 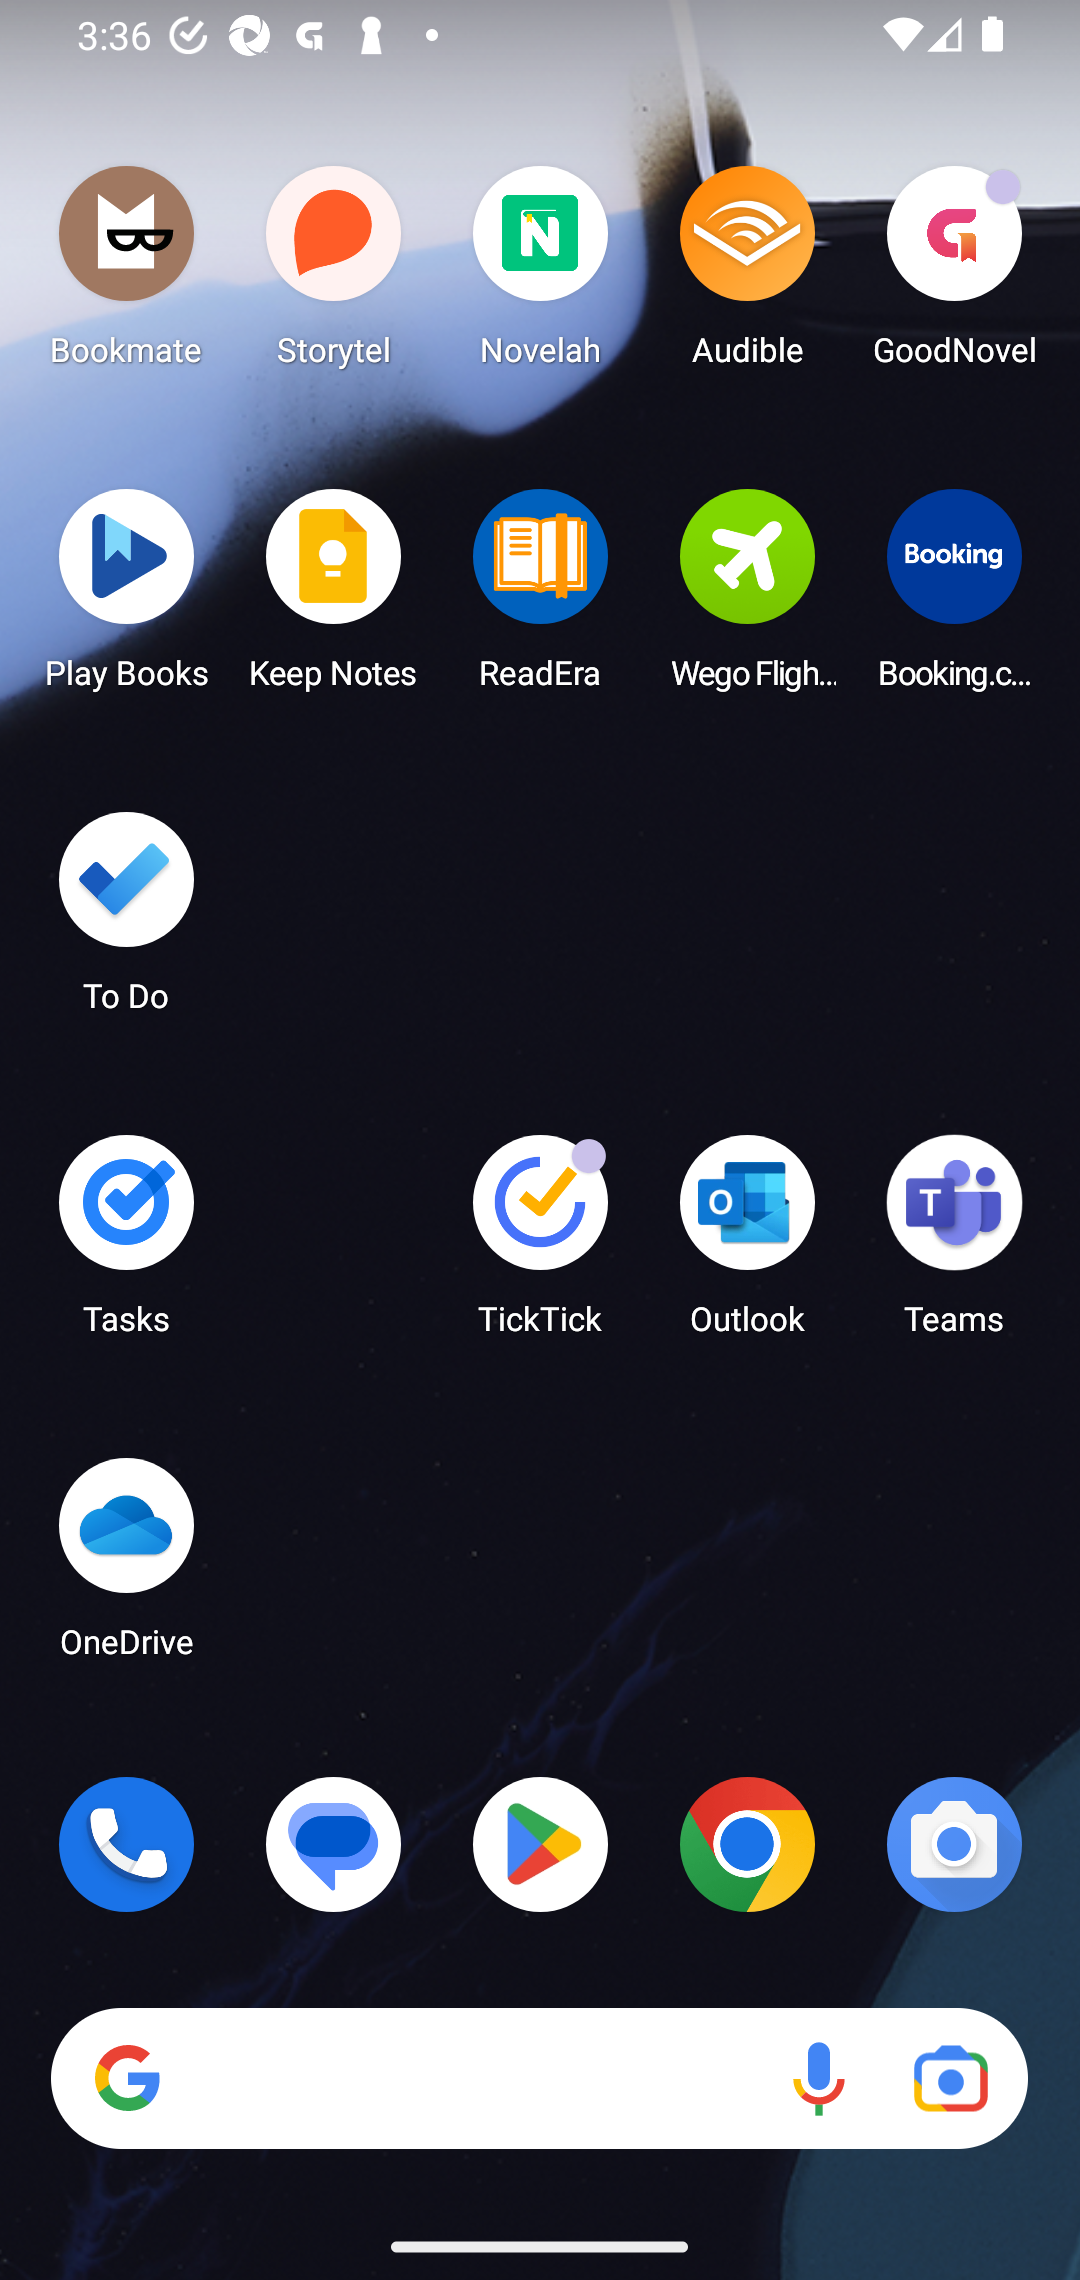 I want to click on Wego Flights & Hotels, so click(x=747, y=597).